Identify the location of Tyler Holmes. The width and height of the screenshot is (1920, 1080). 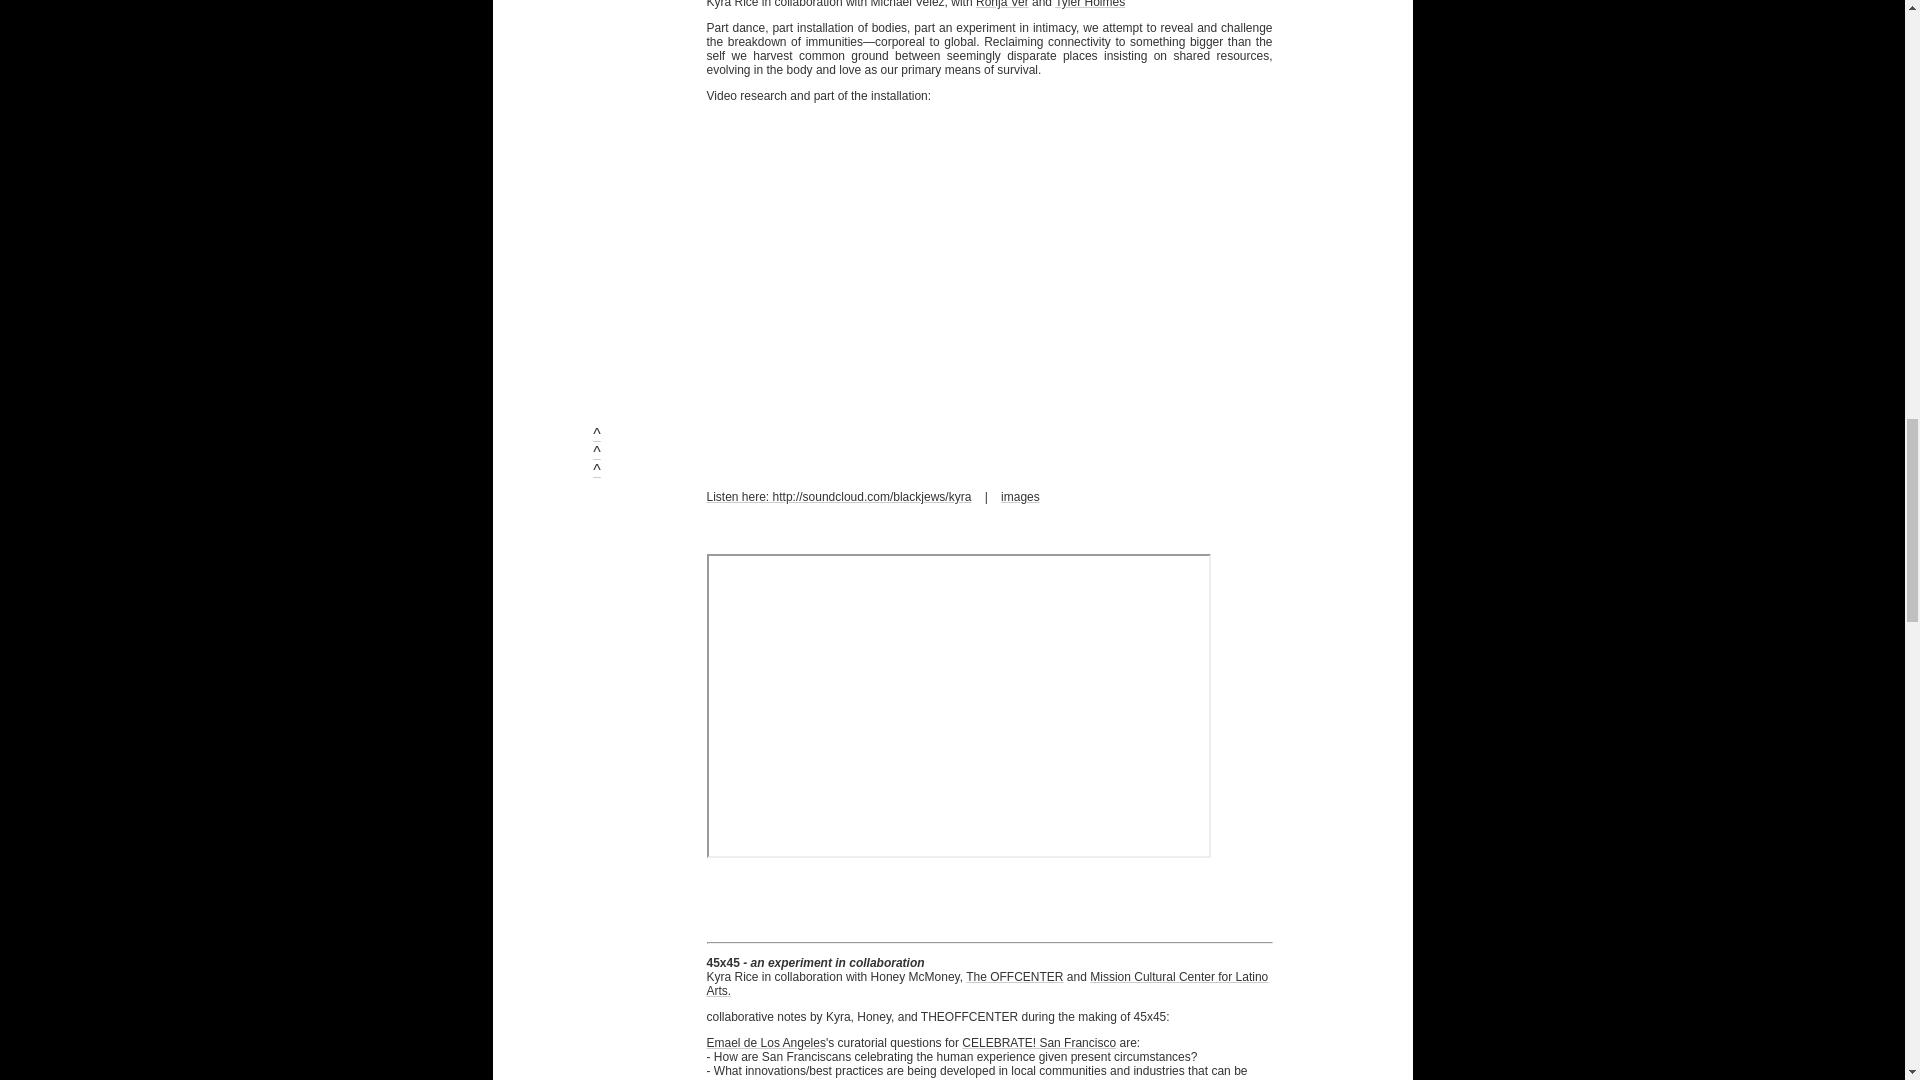
(1090, 4).